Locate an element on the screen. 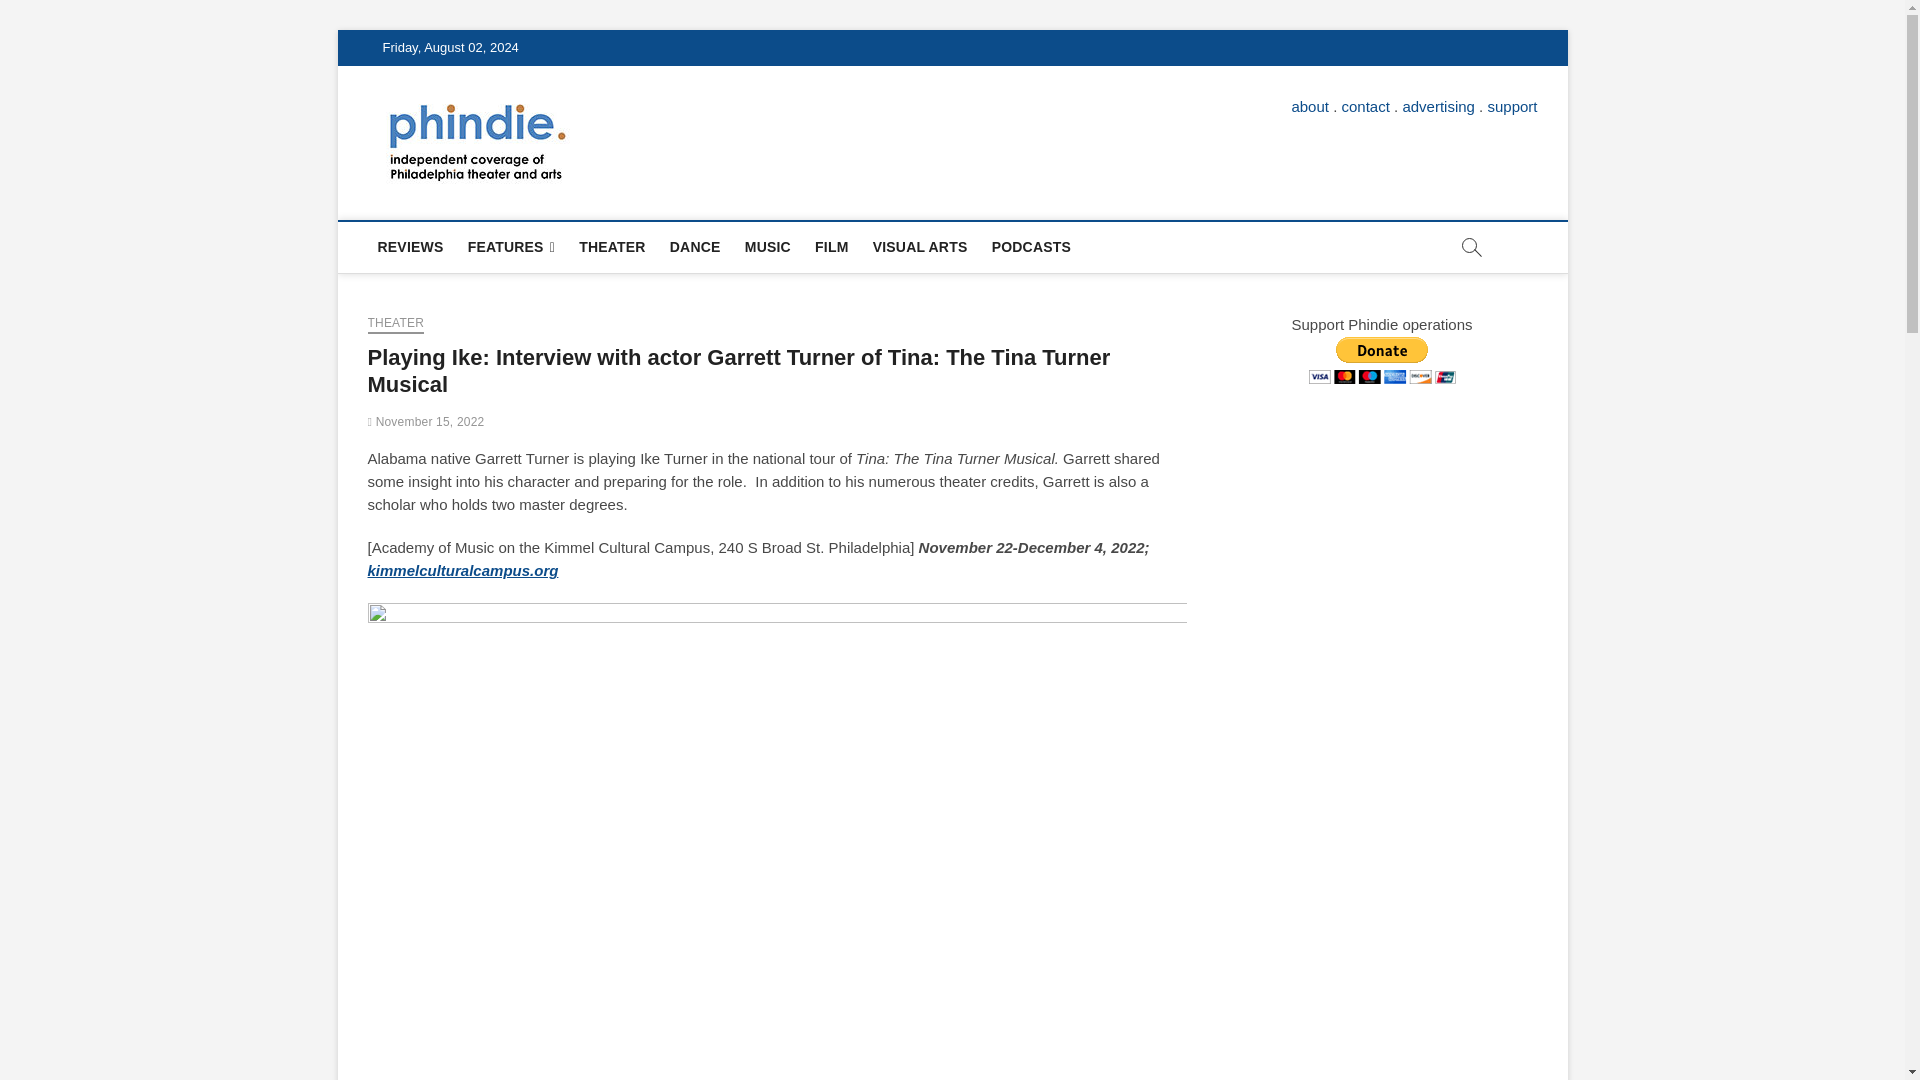 The image size is (1920, 1080). contact is located at coordinates (1366, 106).